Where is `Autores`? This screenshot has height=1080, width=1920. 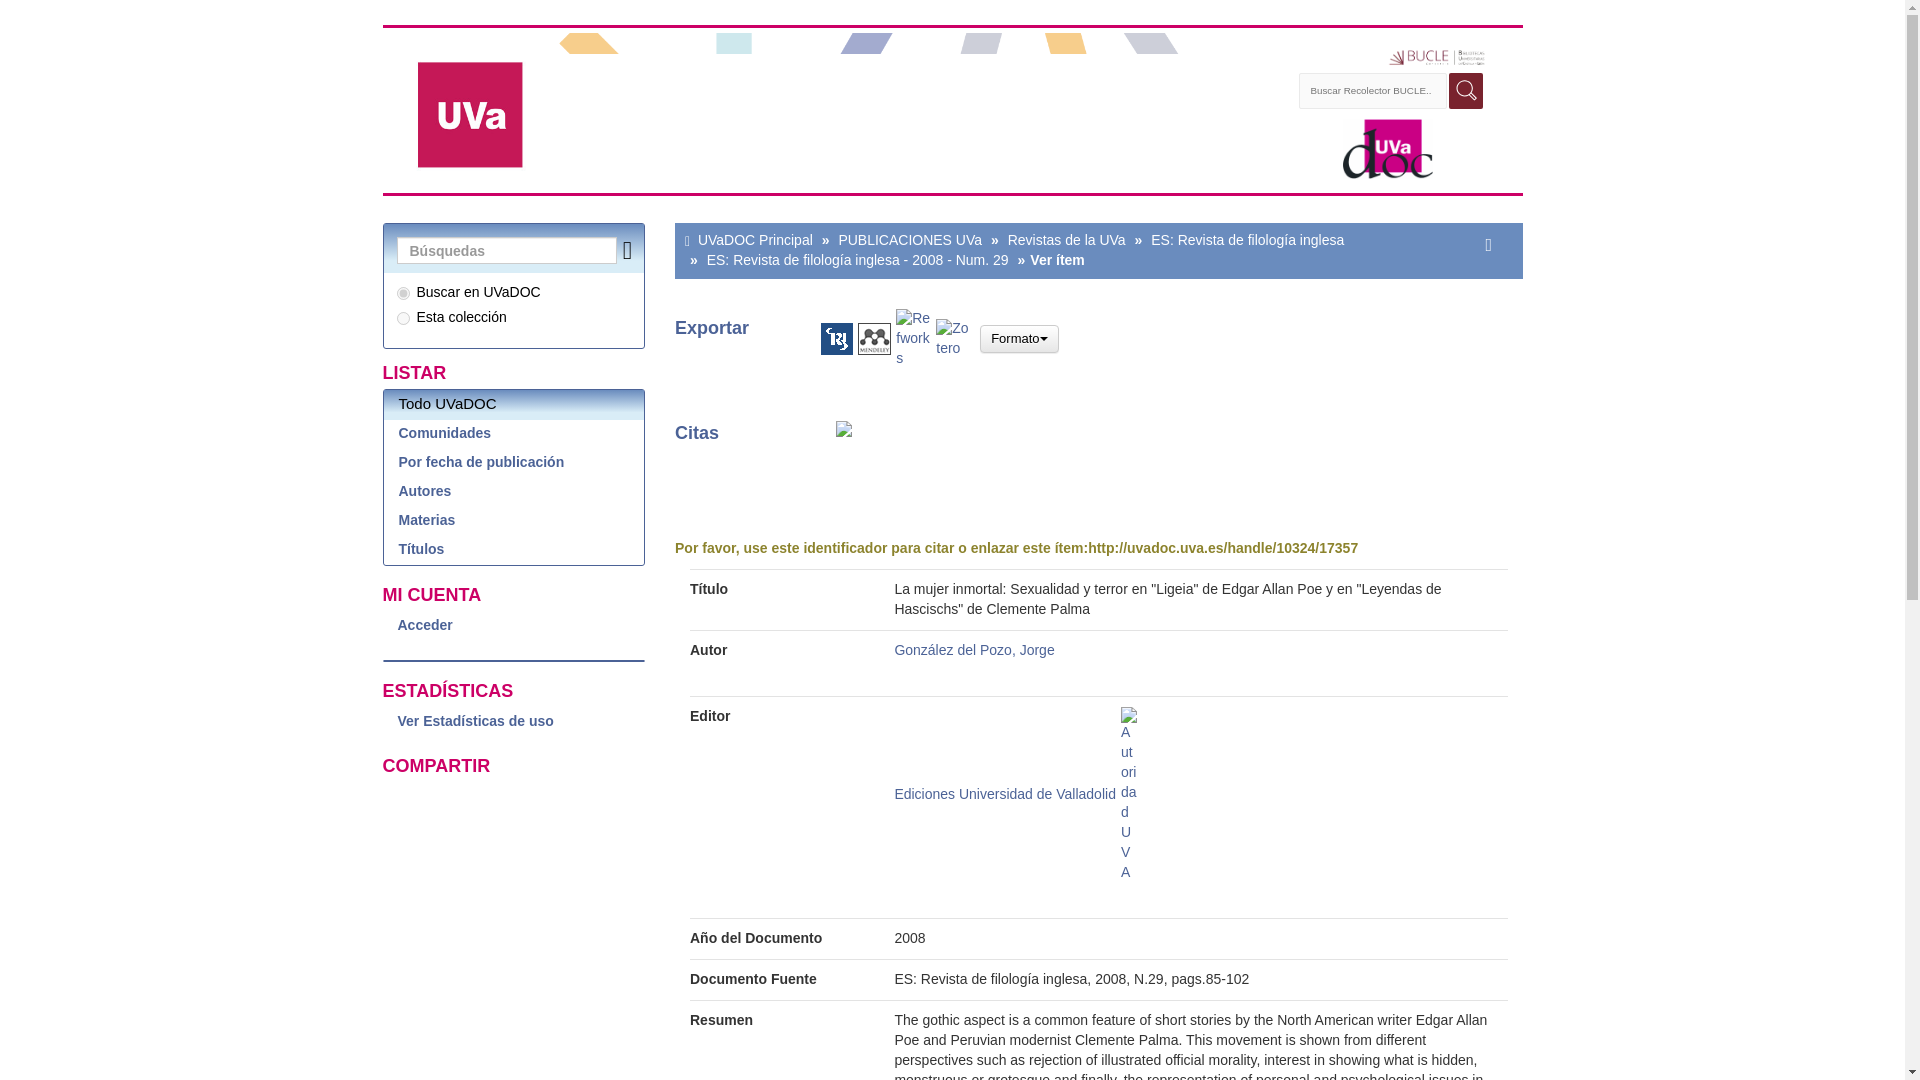 Autores is located at coordinates (514, 492).